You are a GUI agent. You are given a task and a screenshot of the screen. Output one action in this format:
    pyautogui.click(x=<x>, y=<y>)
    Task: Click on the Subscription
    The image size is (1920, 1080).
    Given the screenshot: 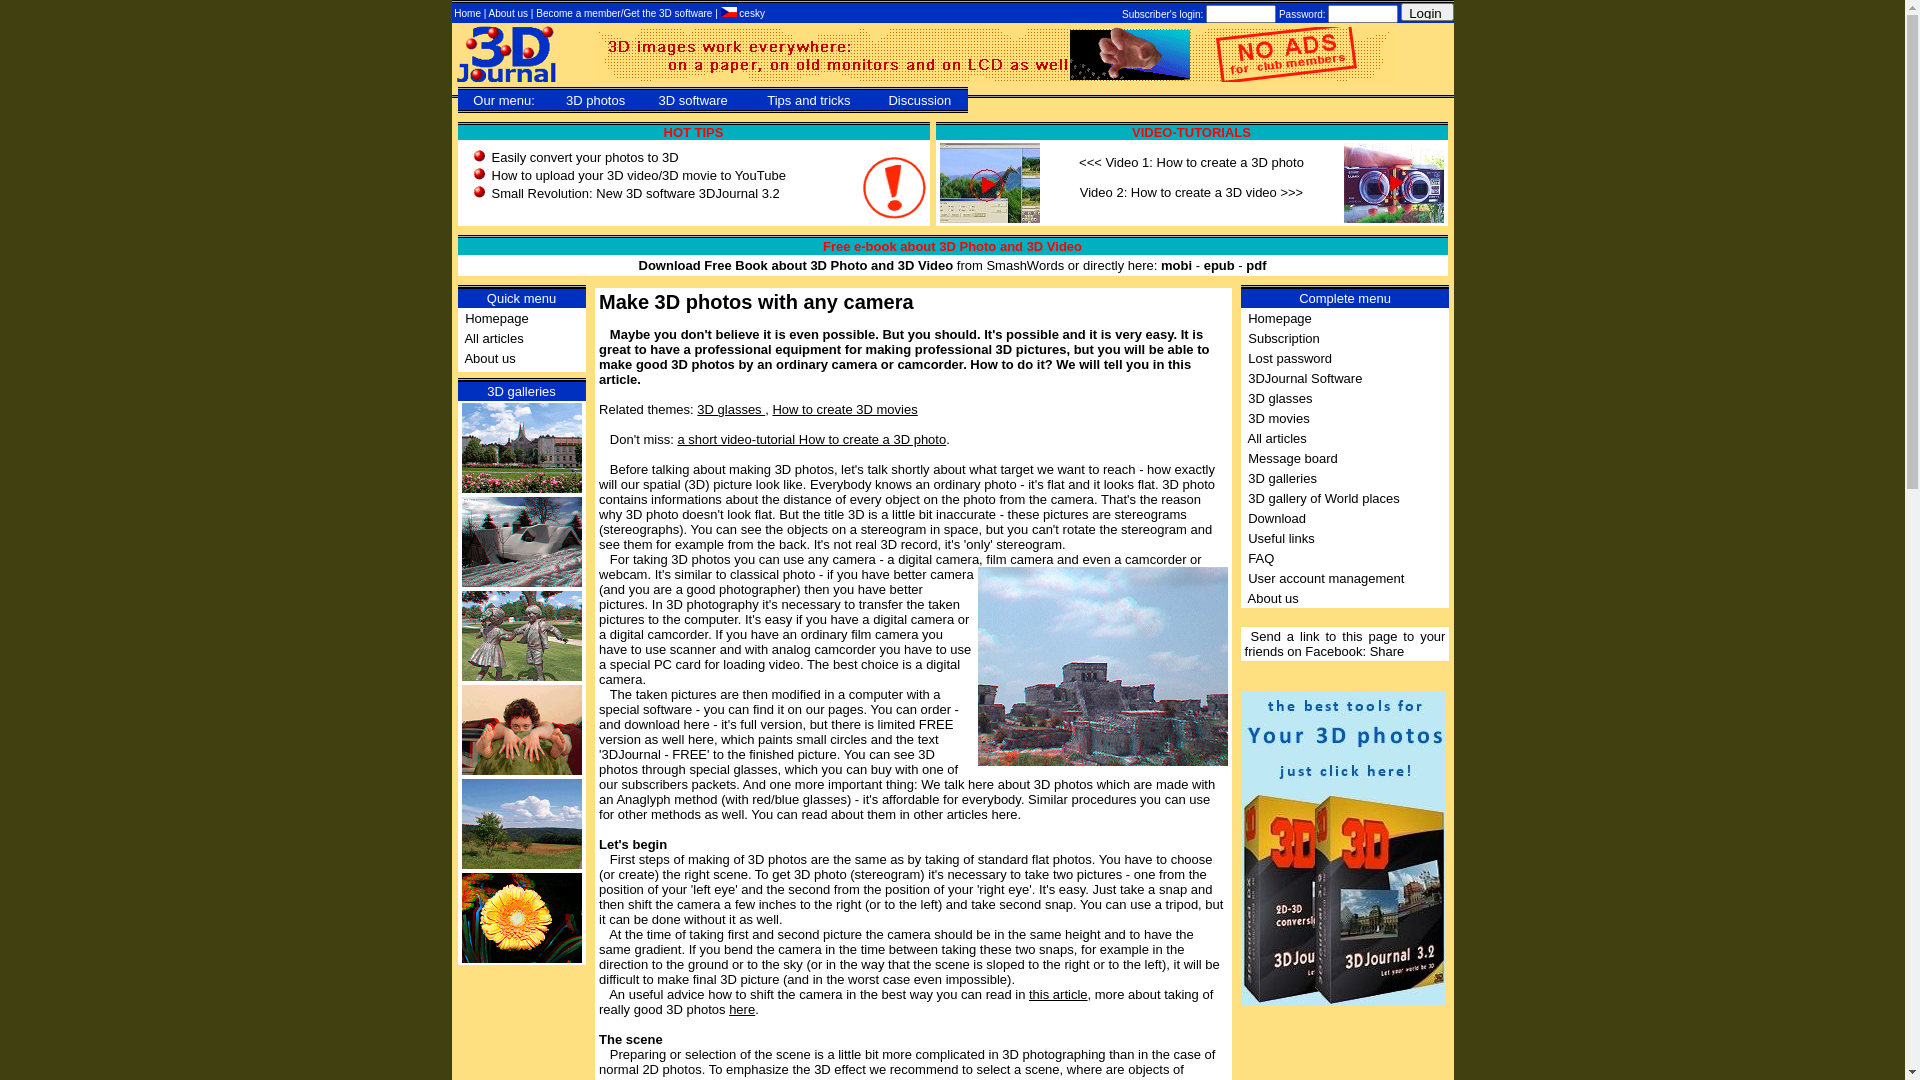 What is the action you would take?
    pyautogui.click(x=1284, y=338)
    